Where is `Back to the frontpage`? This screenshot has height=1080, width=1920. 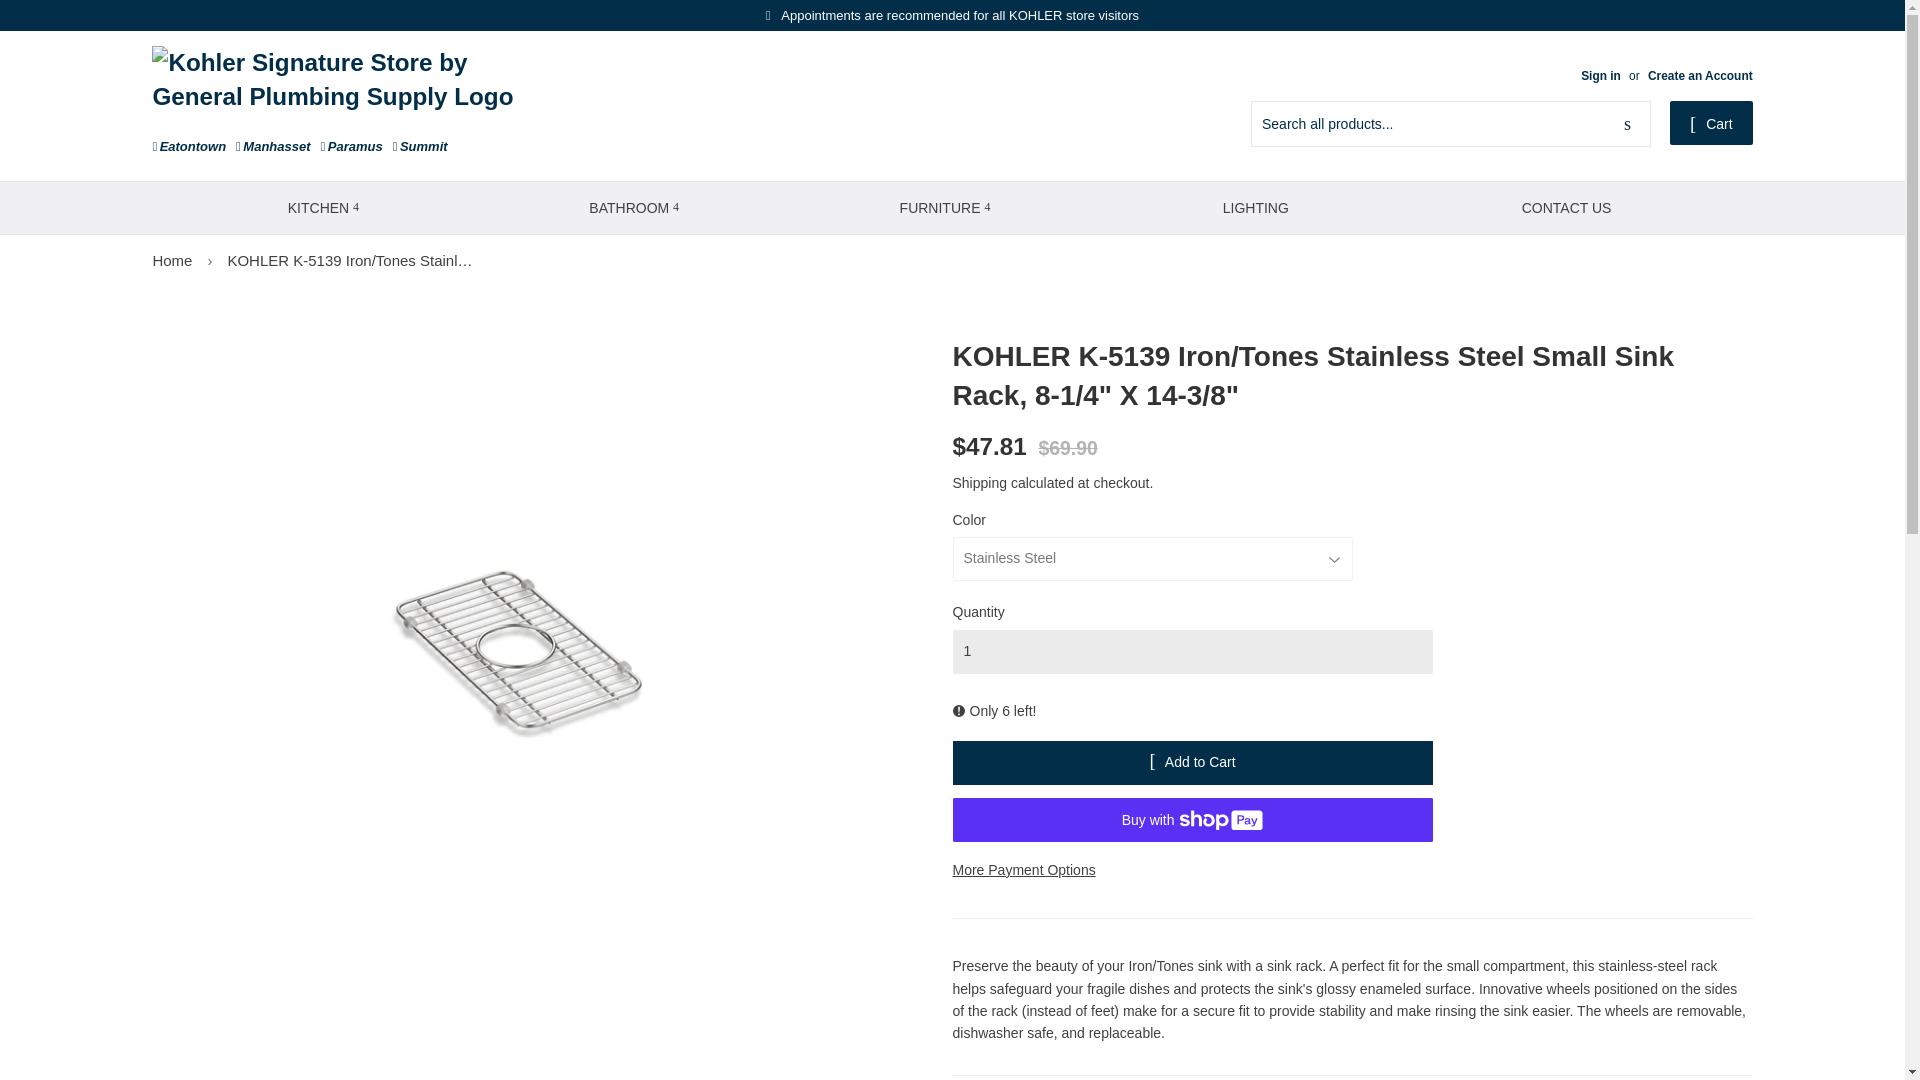 Back to the frontpage is located at coordinates (172, 260).